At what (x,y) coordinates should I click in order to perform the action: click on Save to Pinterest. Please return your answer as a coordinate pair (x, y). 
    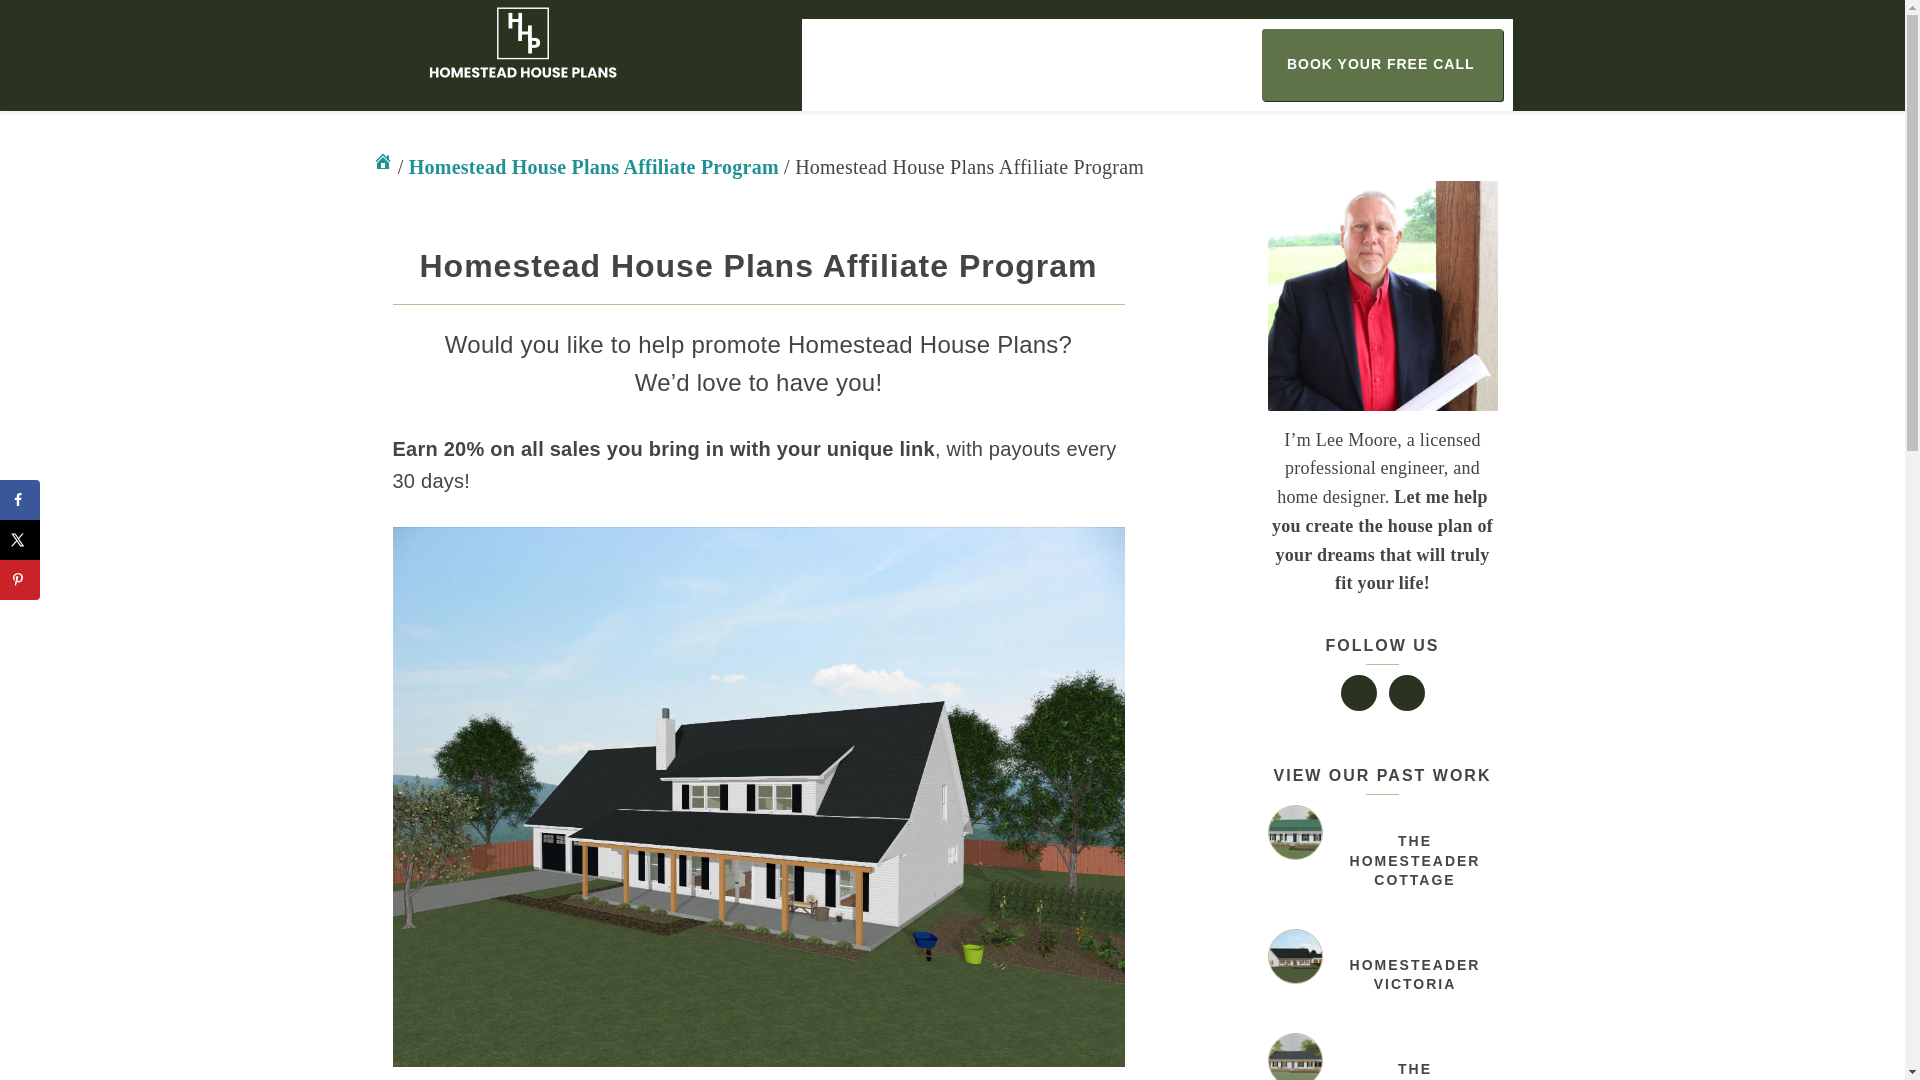
    Looking at the image, I should click on (20, 580).